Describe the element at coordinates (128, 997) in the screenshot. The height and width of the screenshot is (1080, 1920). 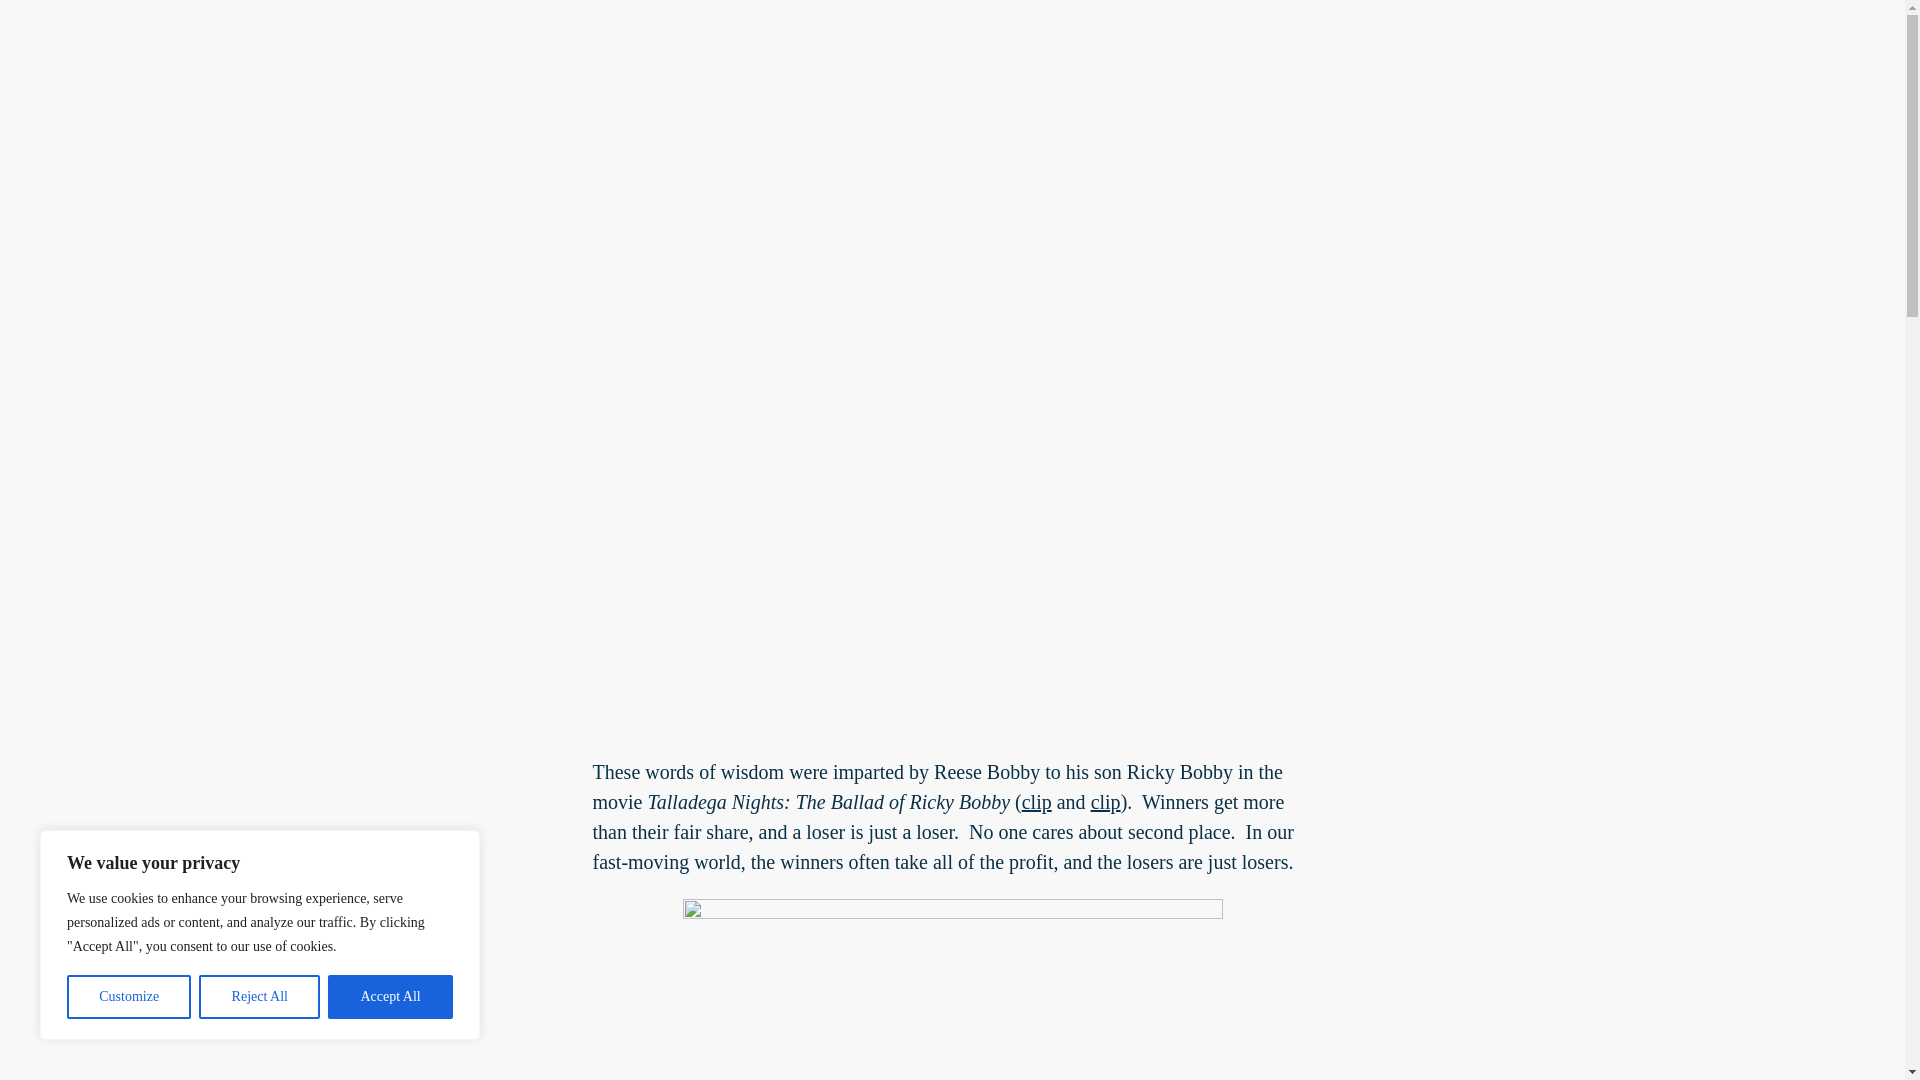
I see `Customize` at that location.